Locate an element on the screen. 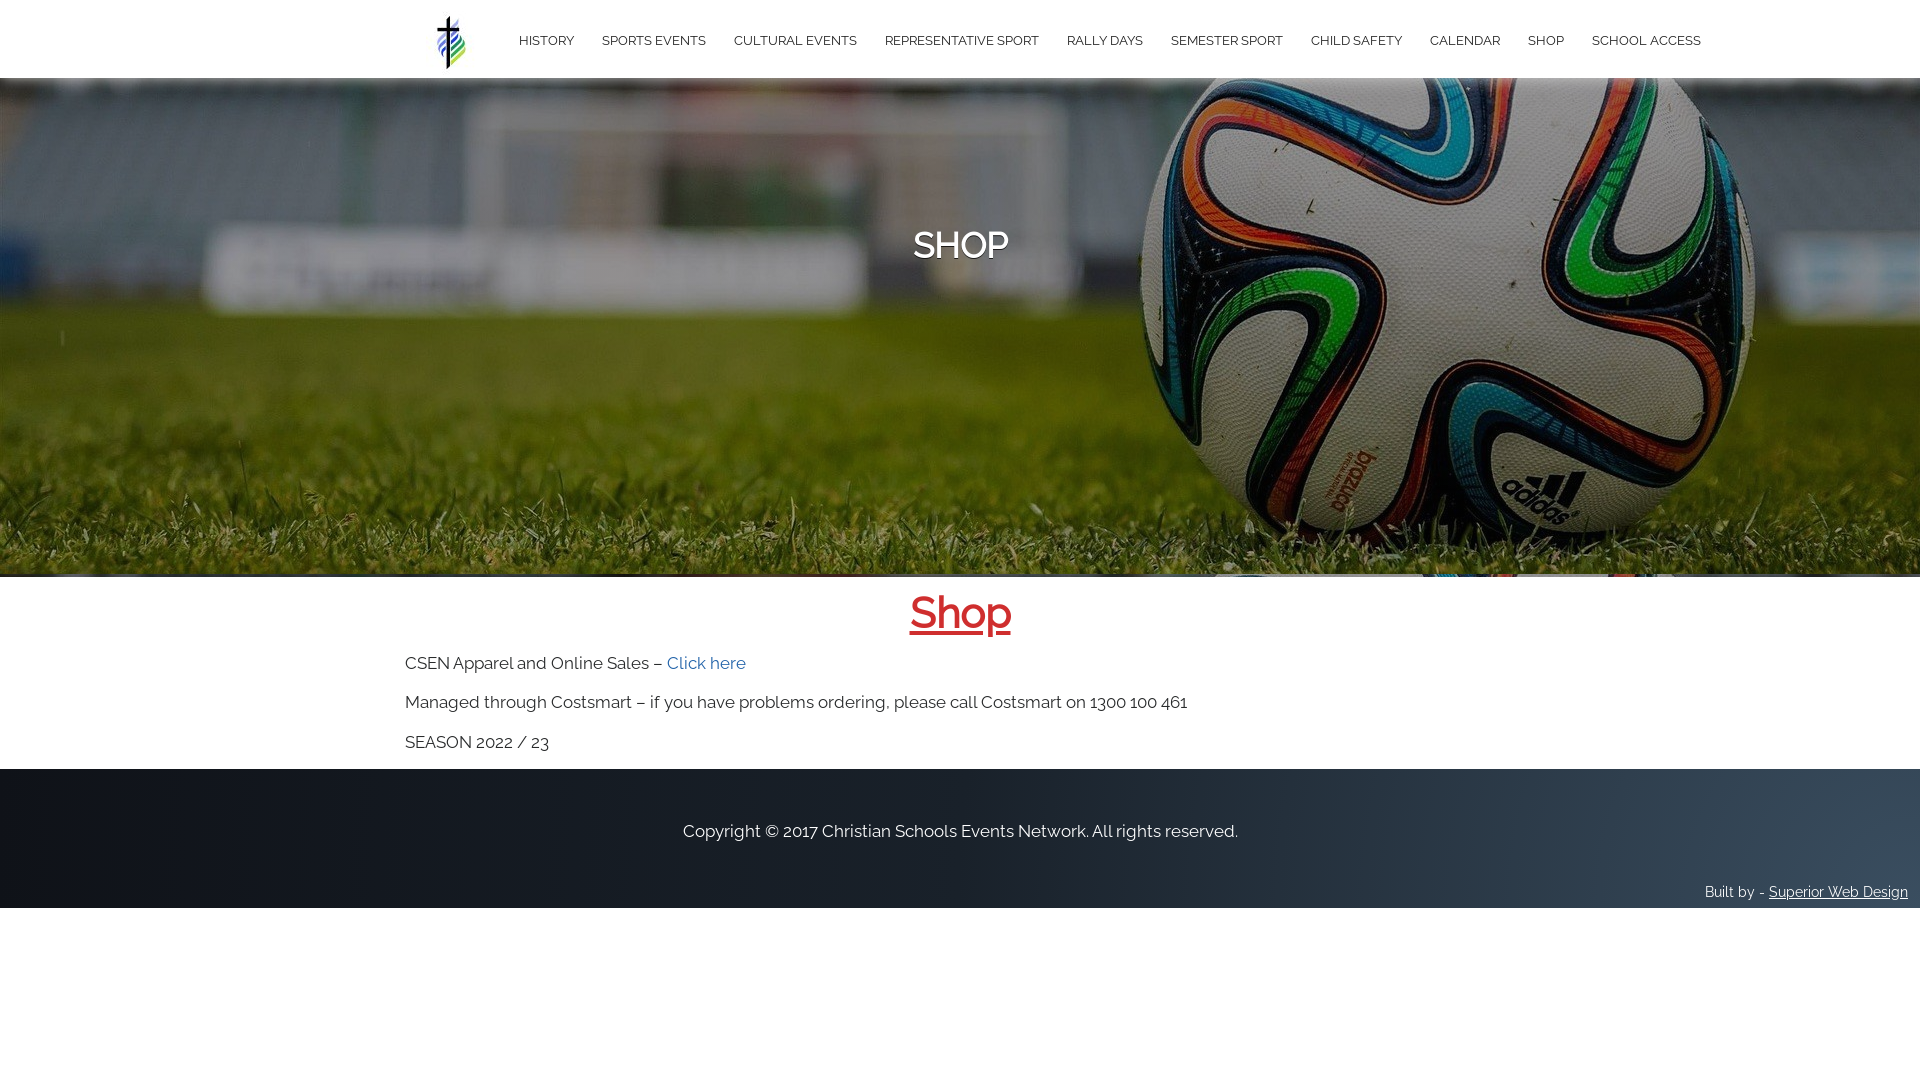 This screenshot has width=1920, height=1080. RALLY DAYS is located at coordinates (1105, 40).